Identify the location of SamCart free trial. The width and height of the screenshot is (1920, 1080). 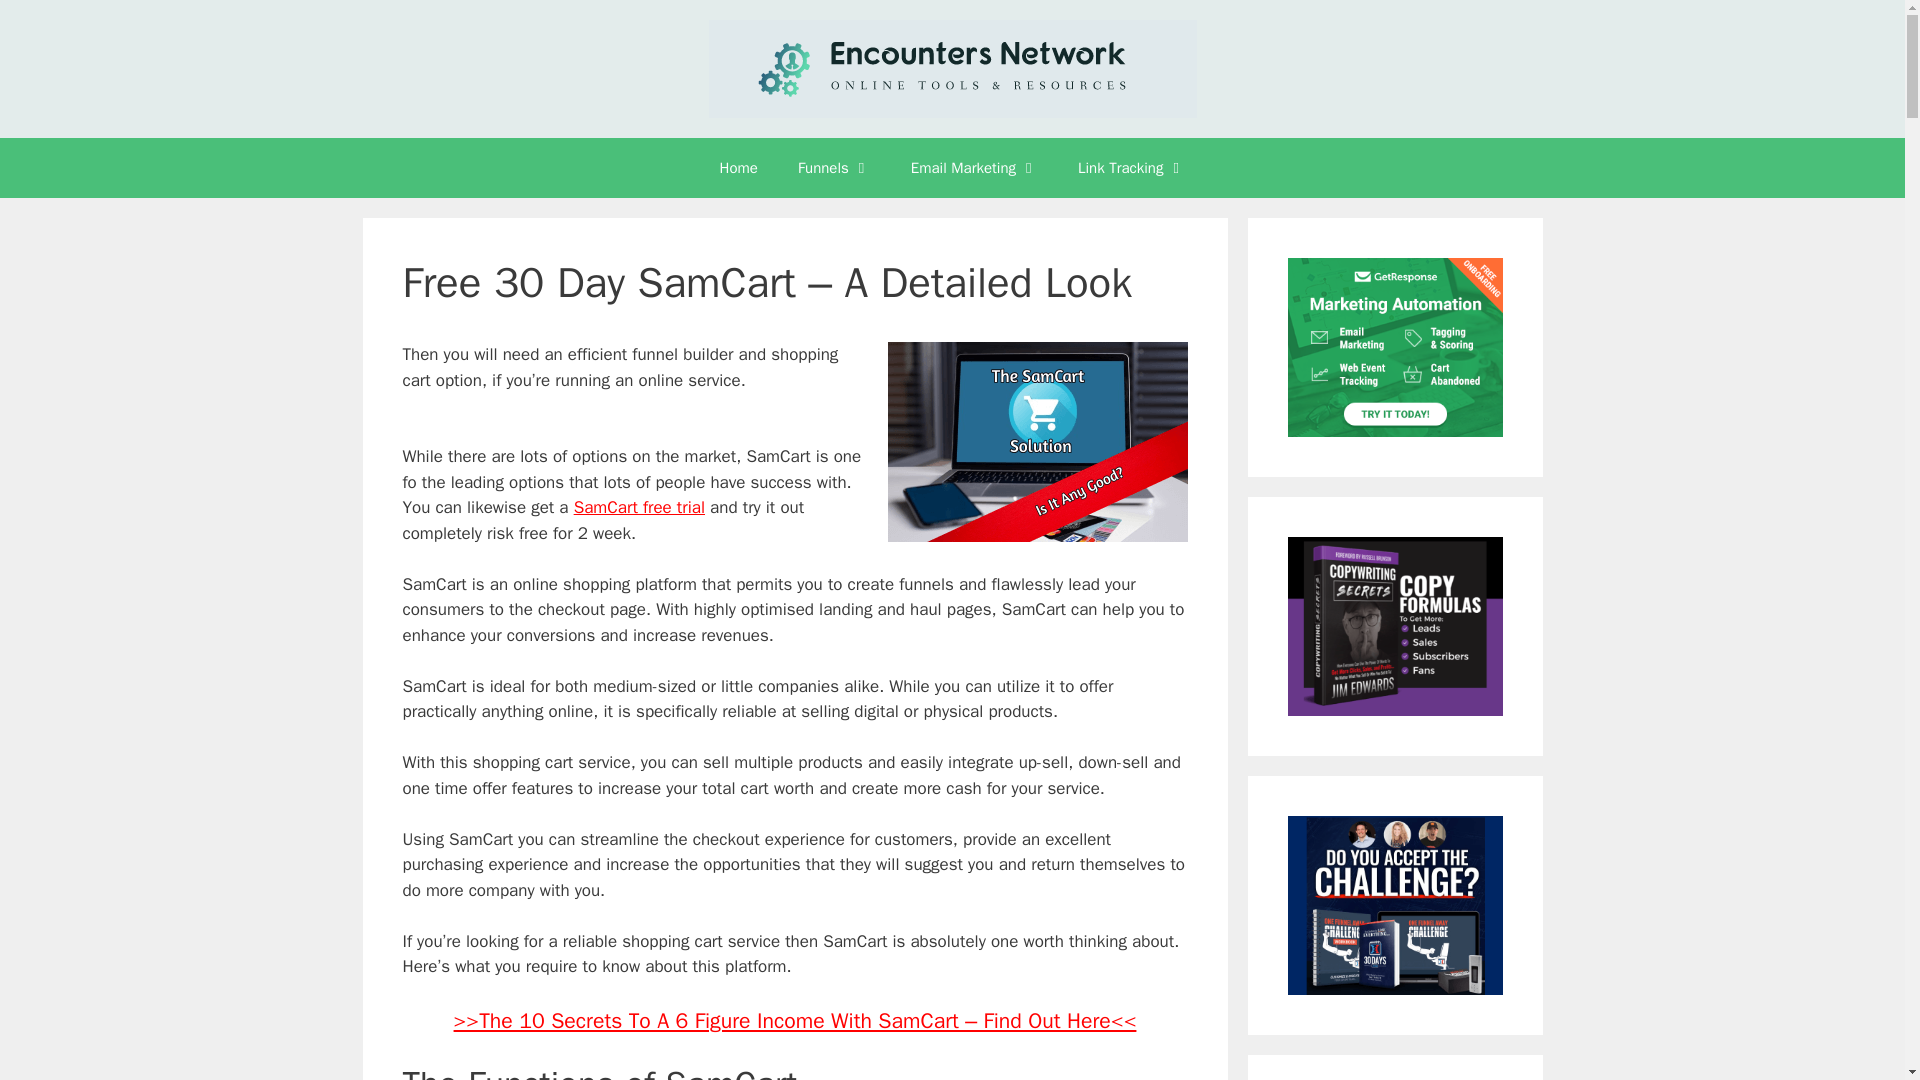
(639, 507).